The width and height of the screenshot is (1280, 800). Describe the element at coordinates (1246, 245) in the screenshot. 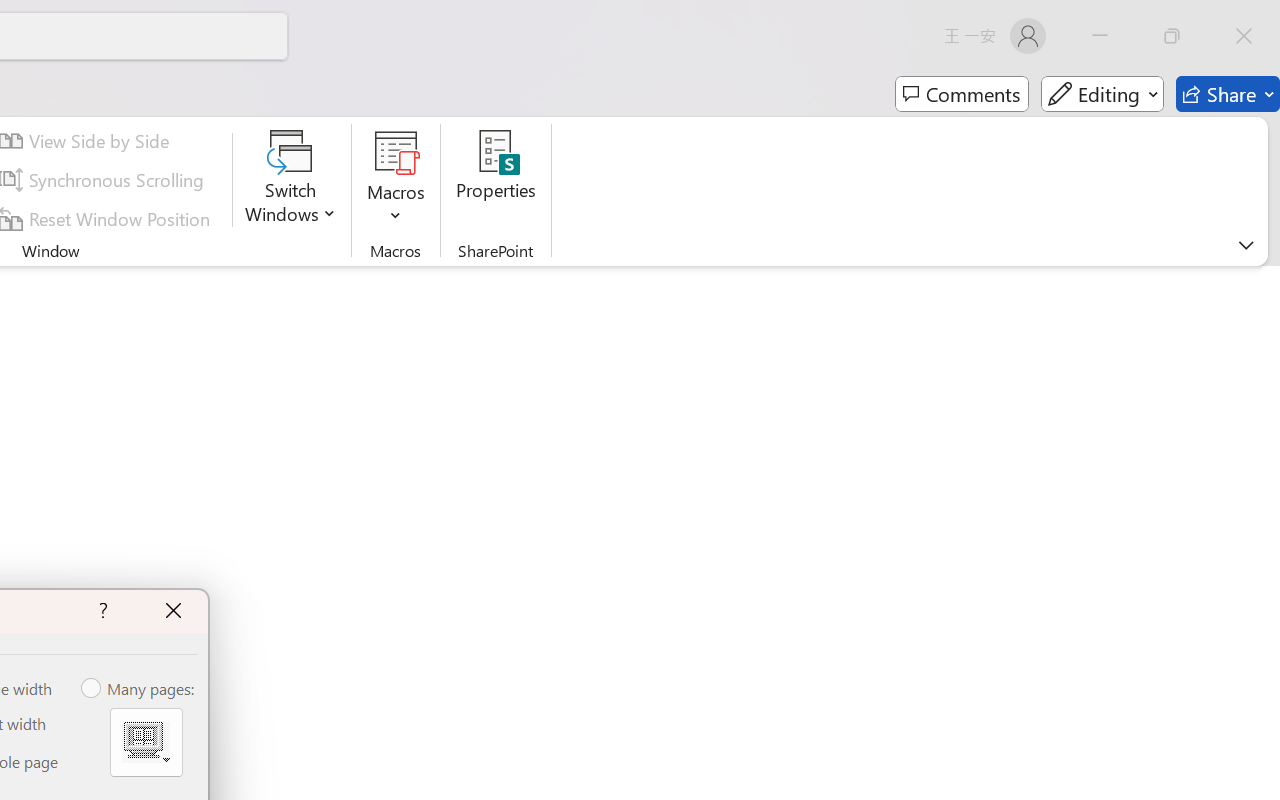

I see `Ribbon Display Options` at that location.